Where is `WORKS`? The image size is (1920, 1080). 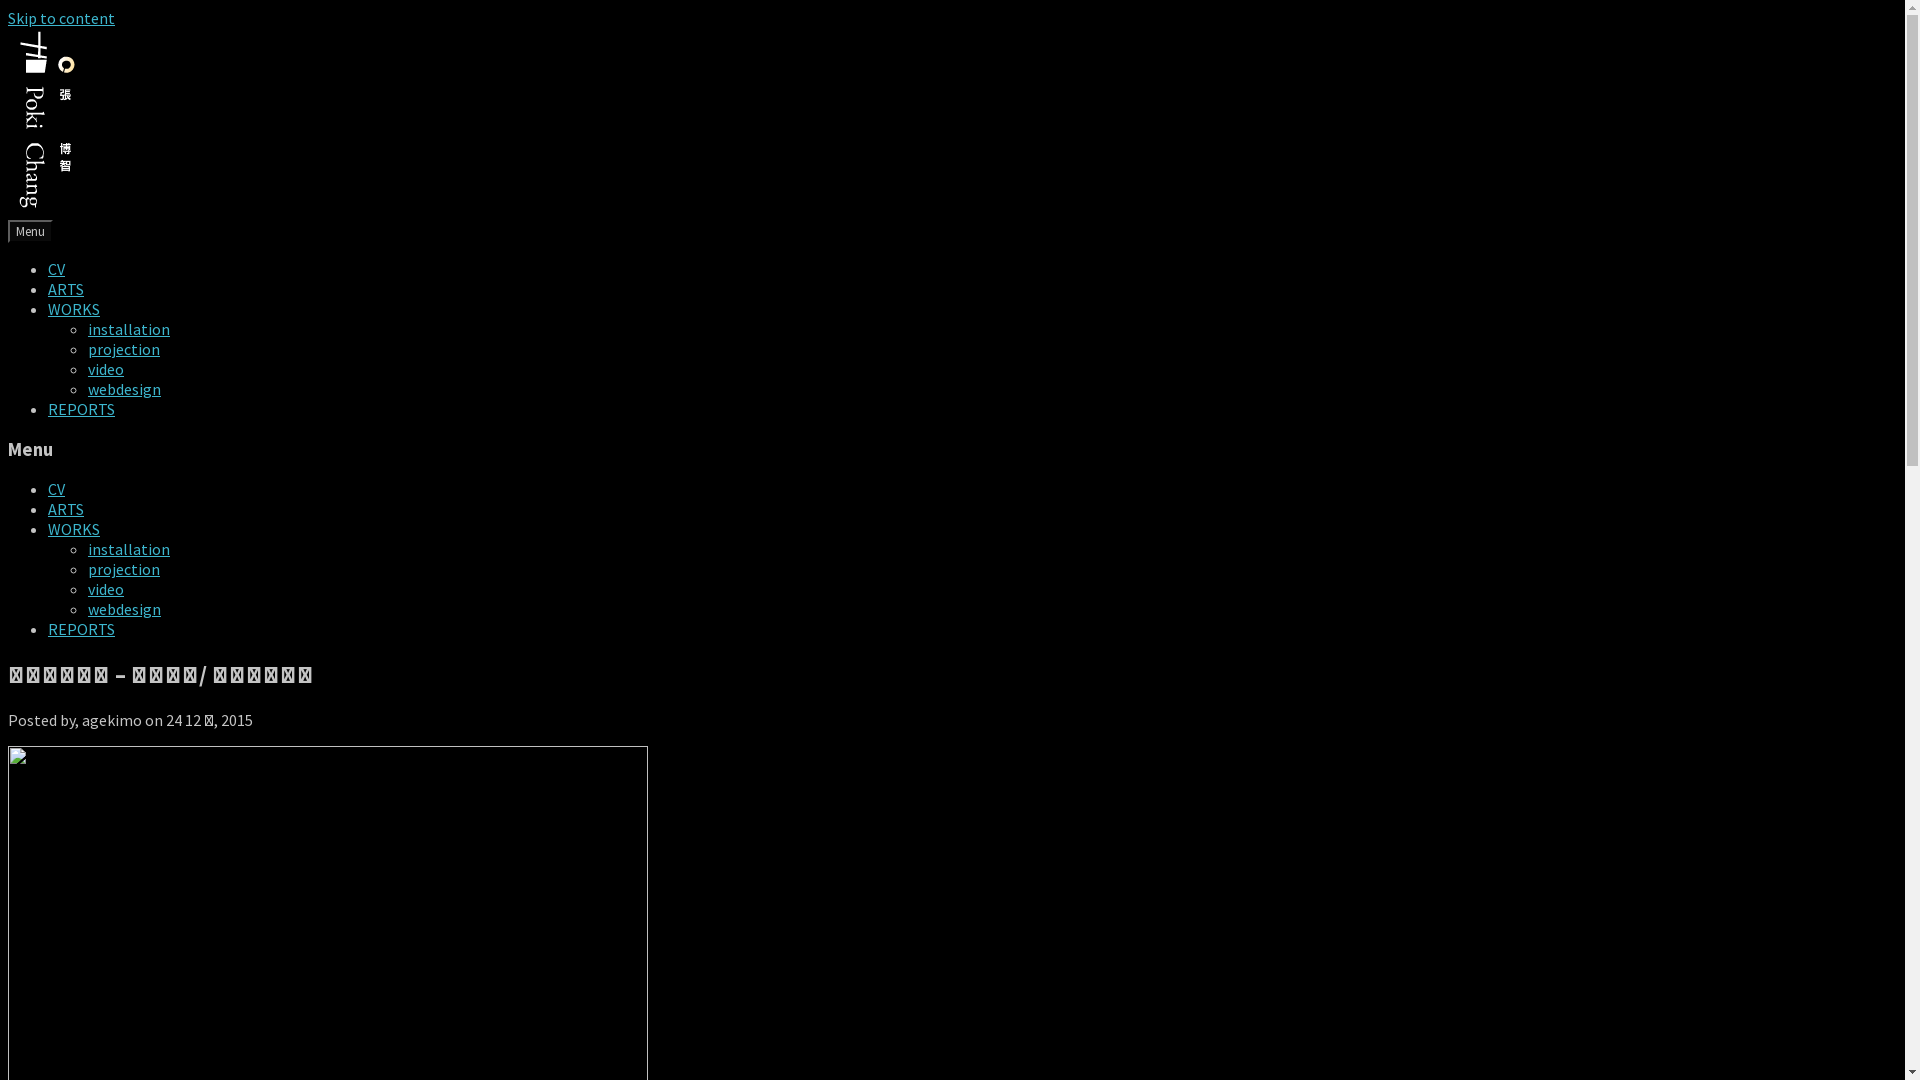 WORKS is located at coordinates (74, 529).